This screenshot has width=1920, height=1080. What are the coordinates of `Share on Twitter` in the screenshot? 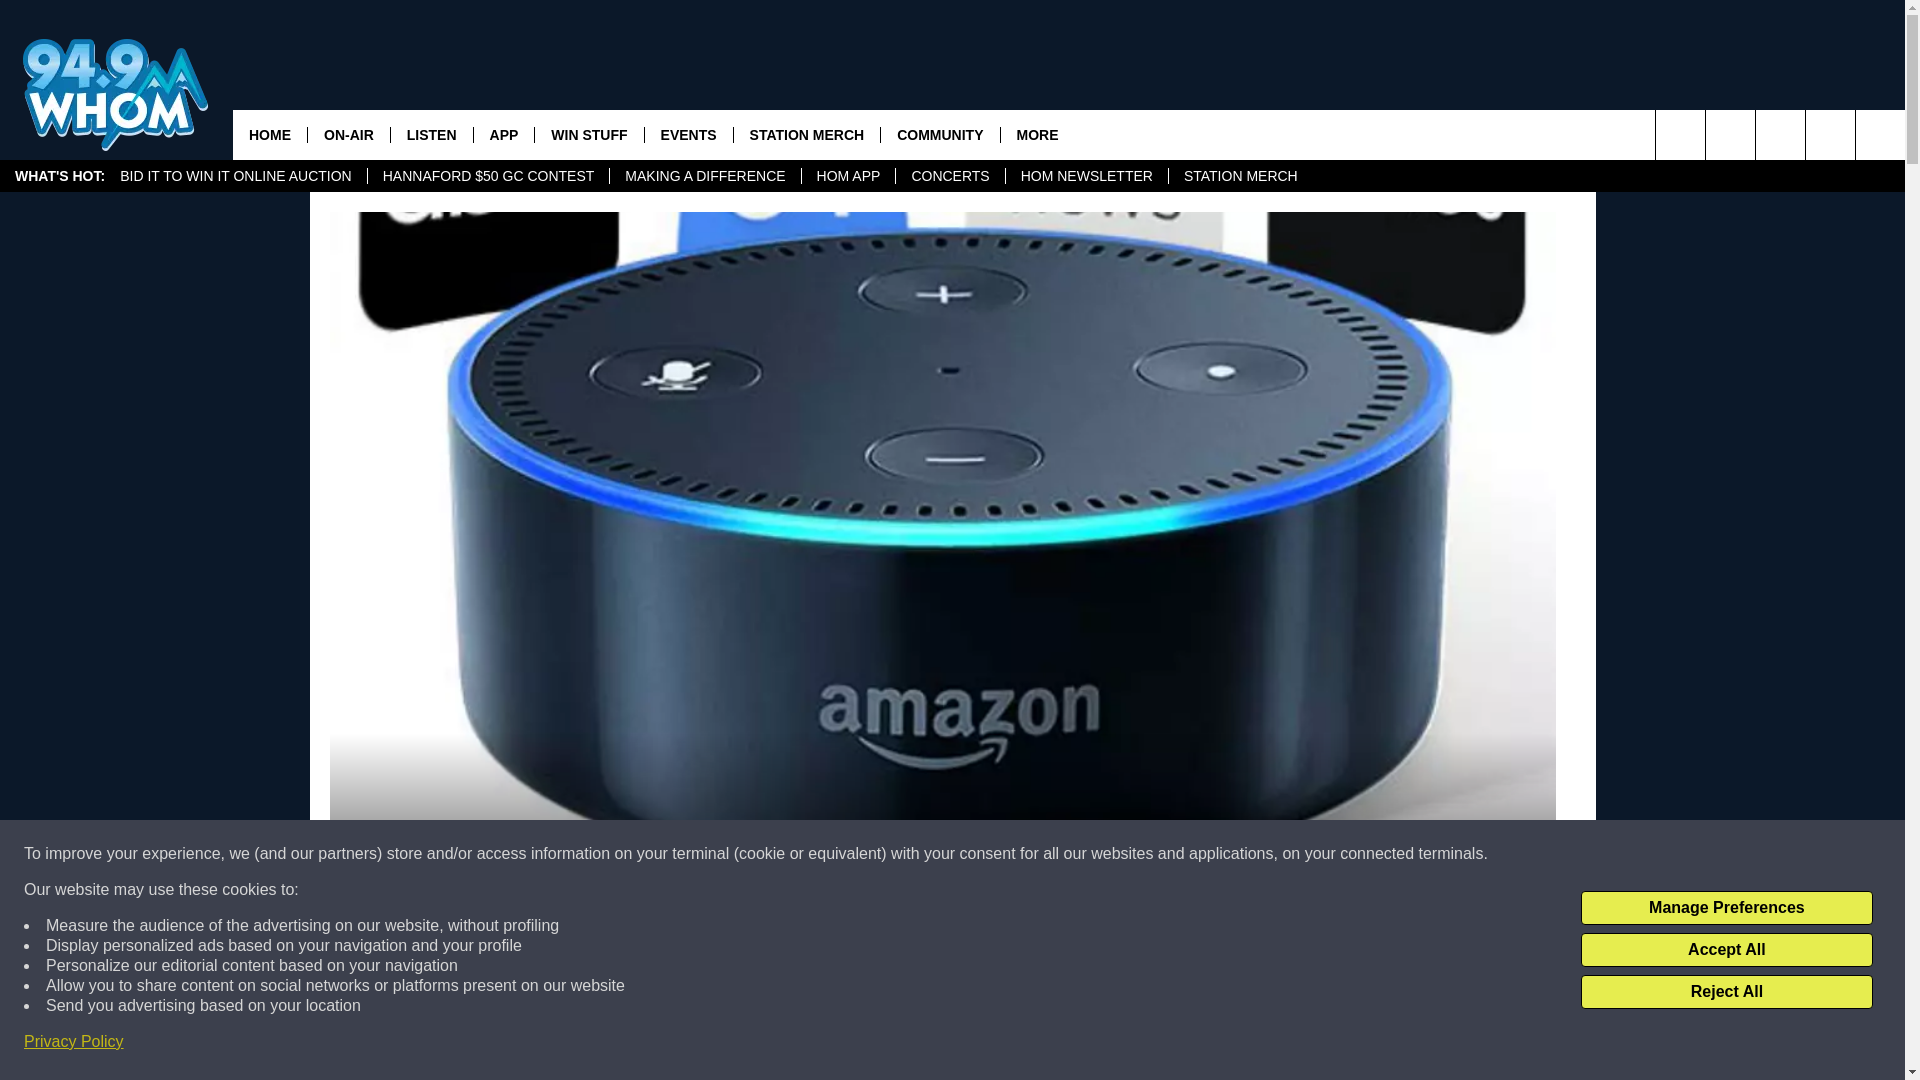 It's located at (1202, 1044).